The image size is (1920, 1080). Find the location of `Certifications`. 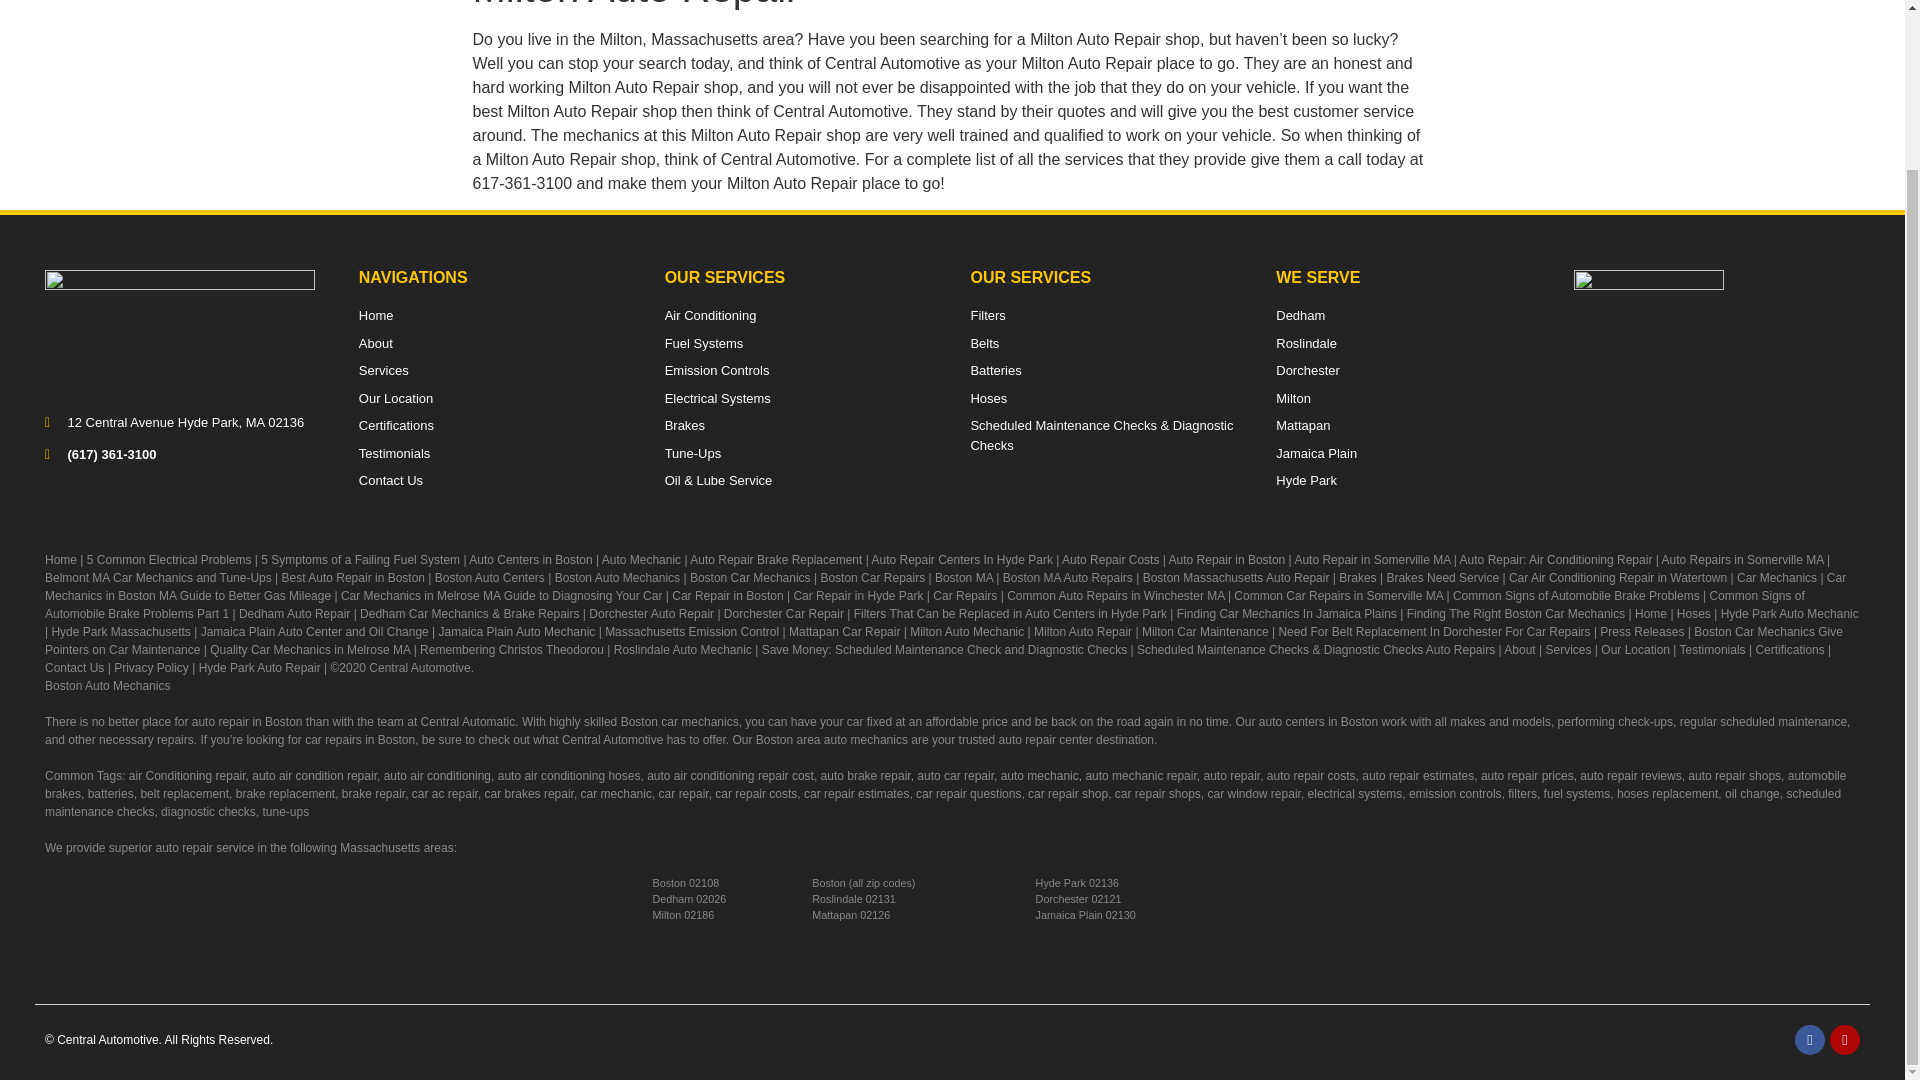

Certifications is located at coordinates (494, 426).